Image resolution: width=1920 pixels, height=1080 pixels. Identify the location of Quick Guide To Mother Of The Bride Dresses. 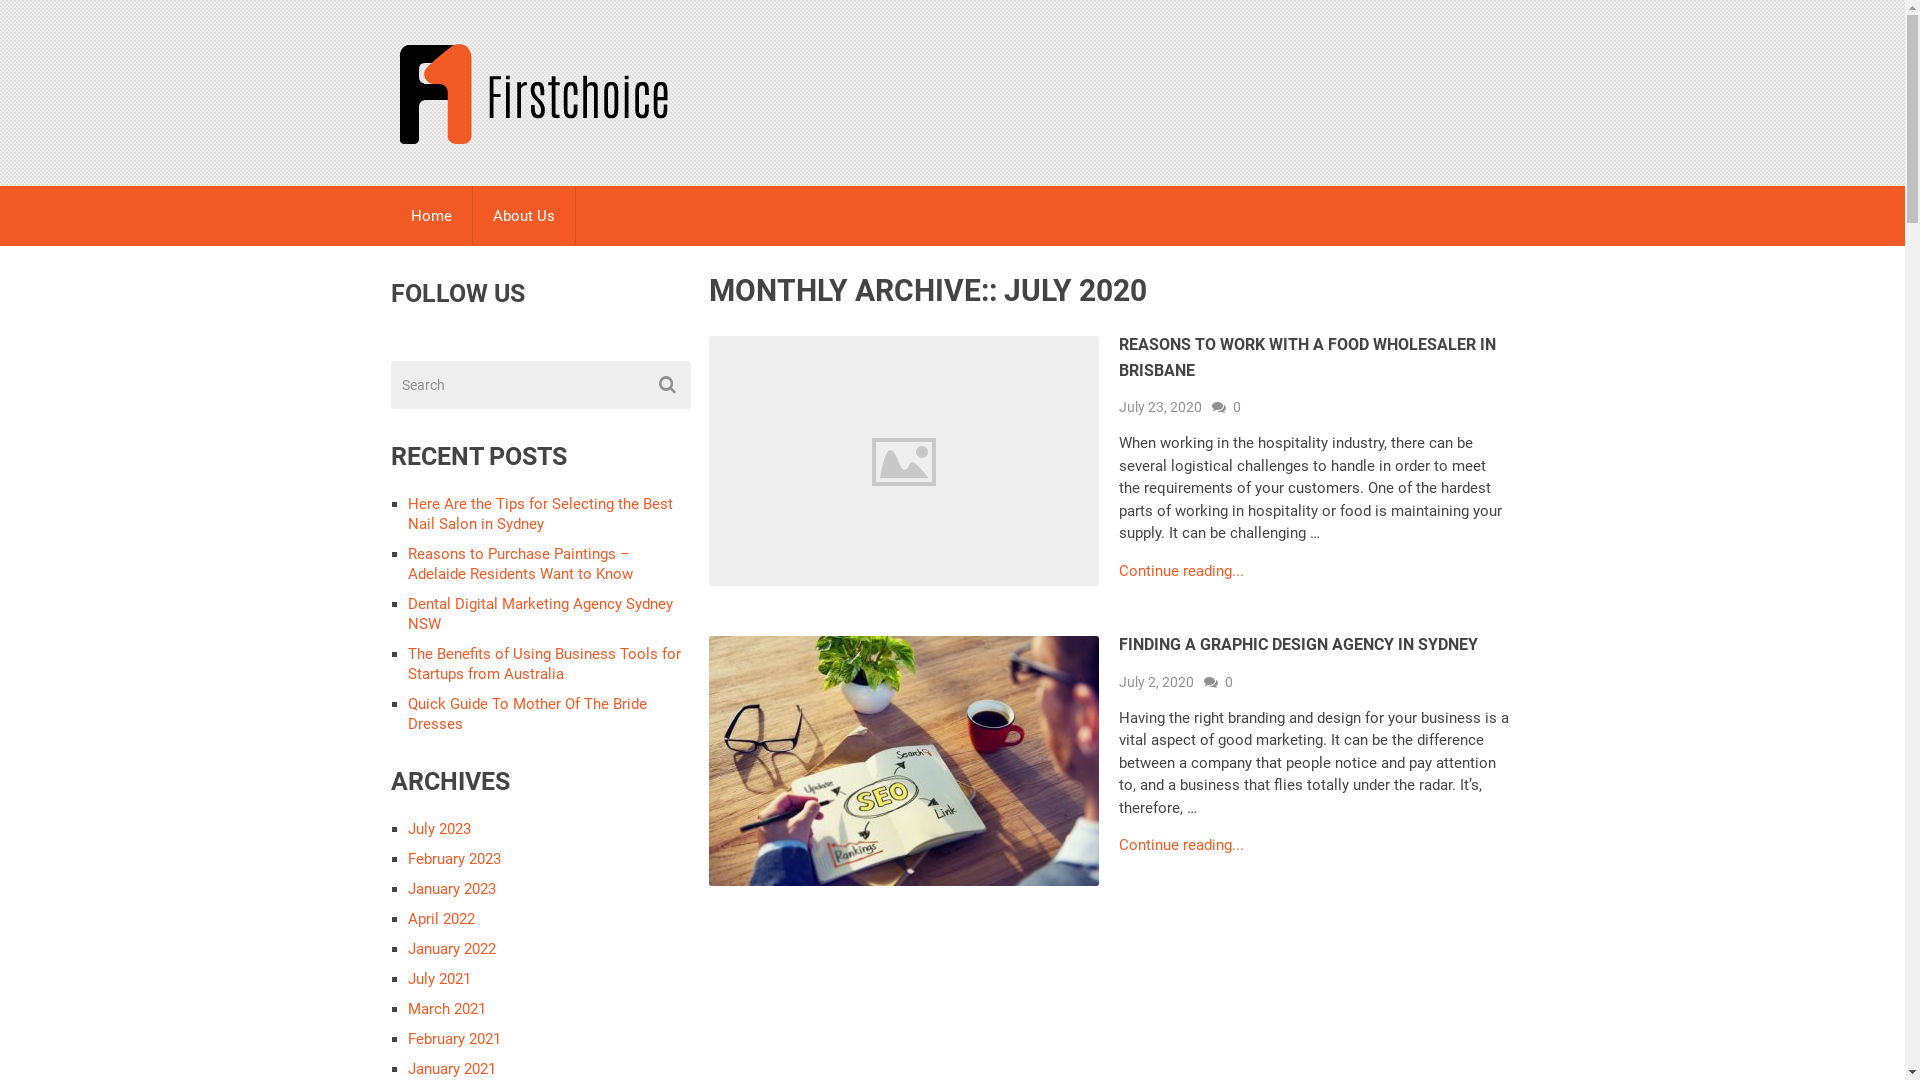
(528, 714).